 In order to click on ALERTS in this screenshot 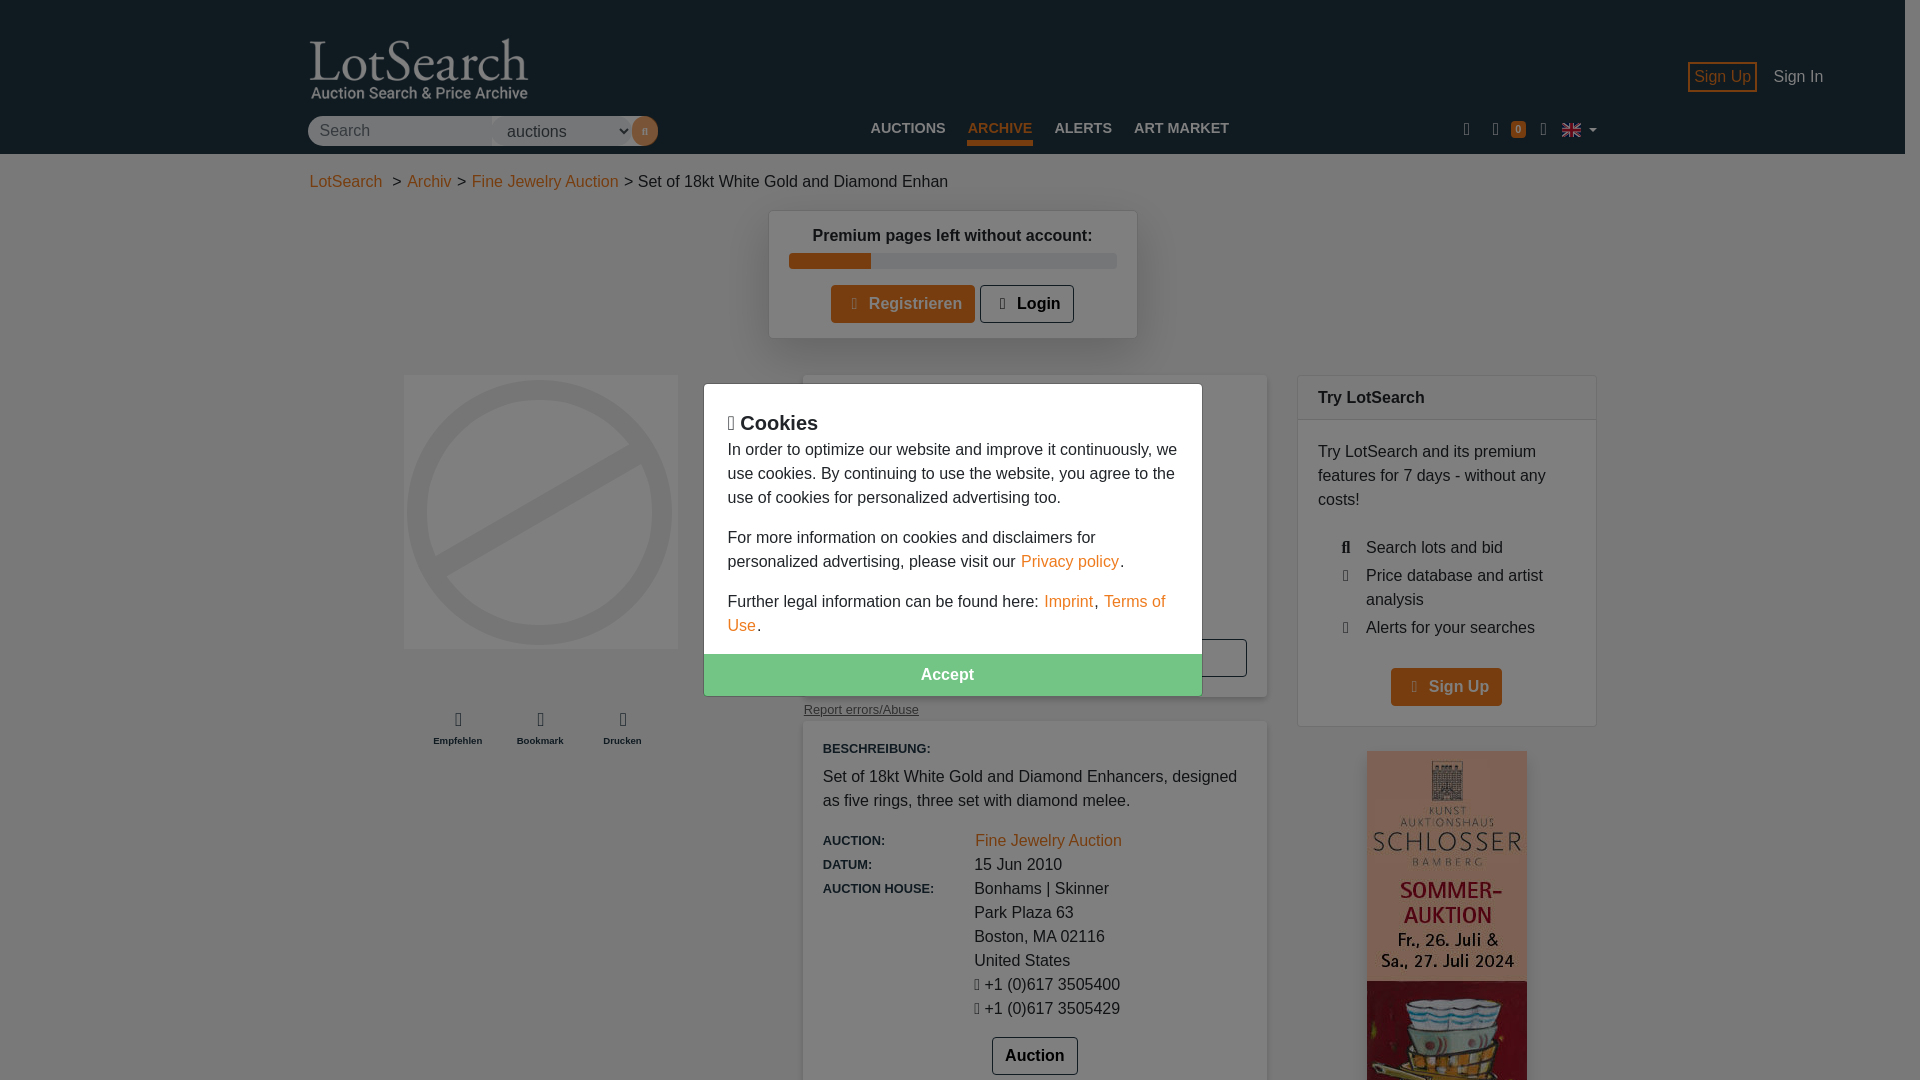, I will do `click(1082, 128)`.